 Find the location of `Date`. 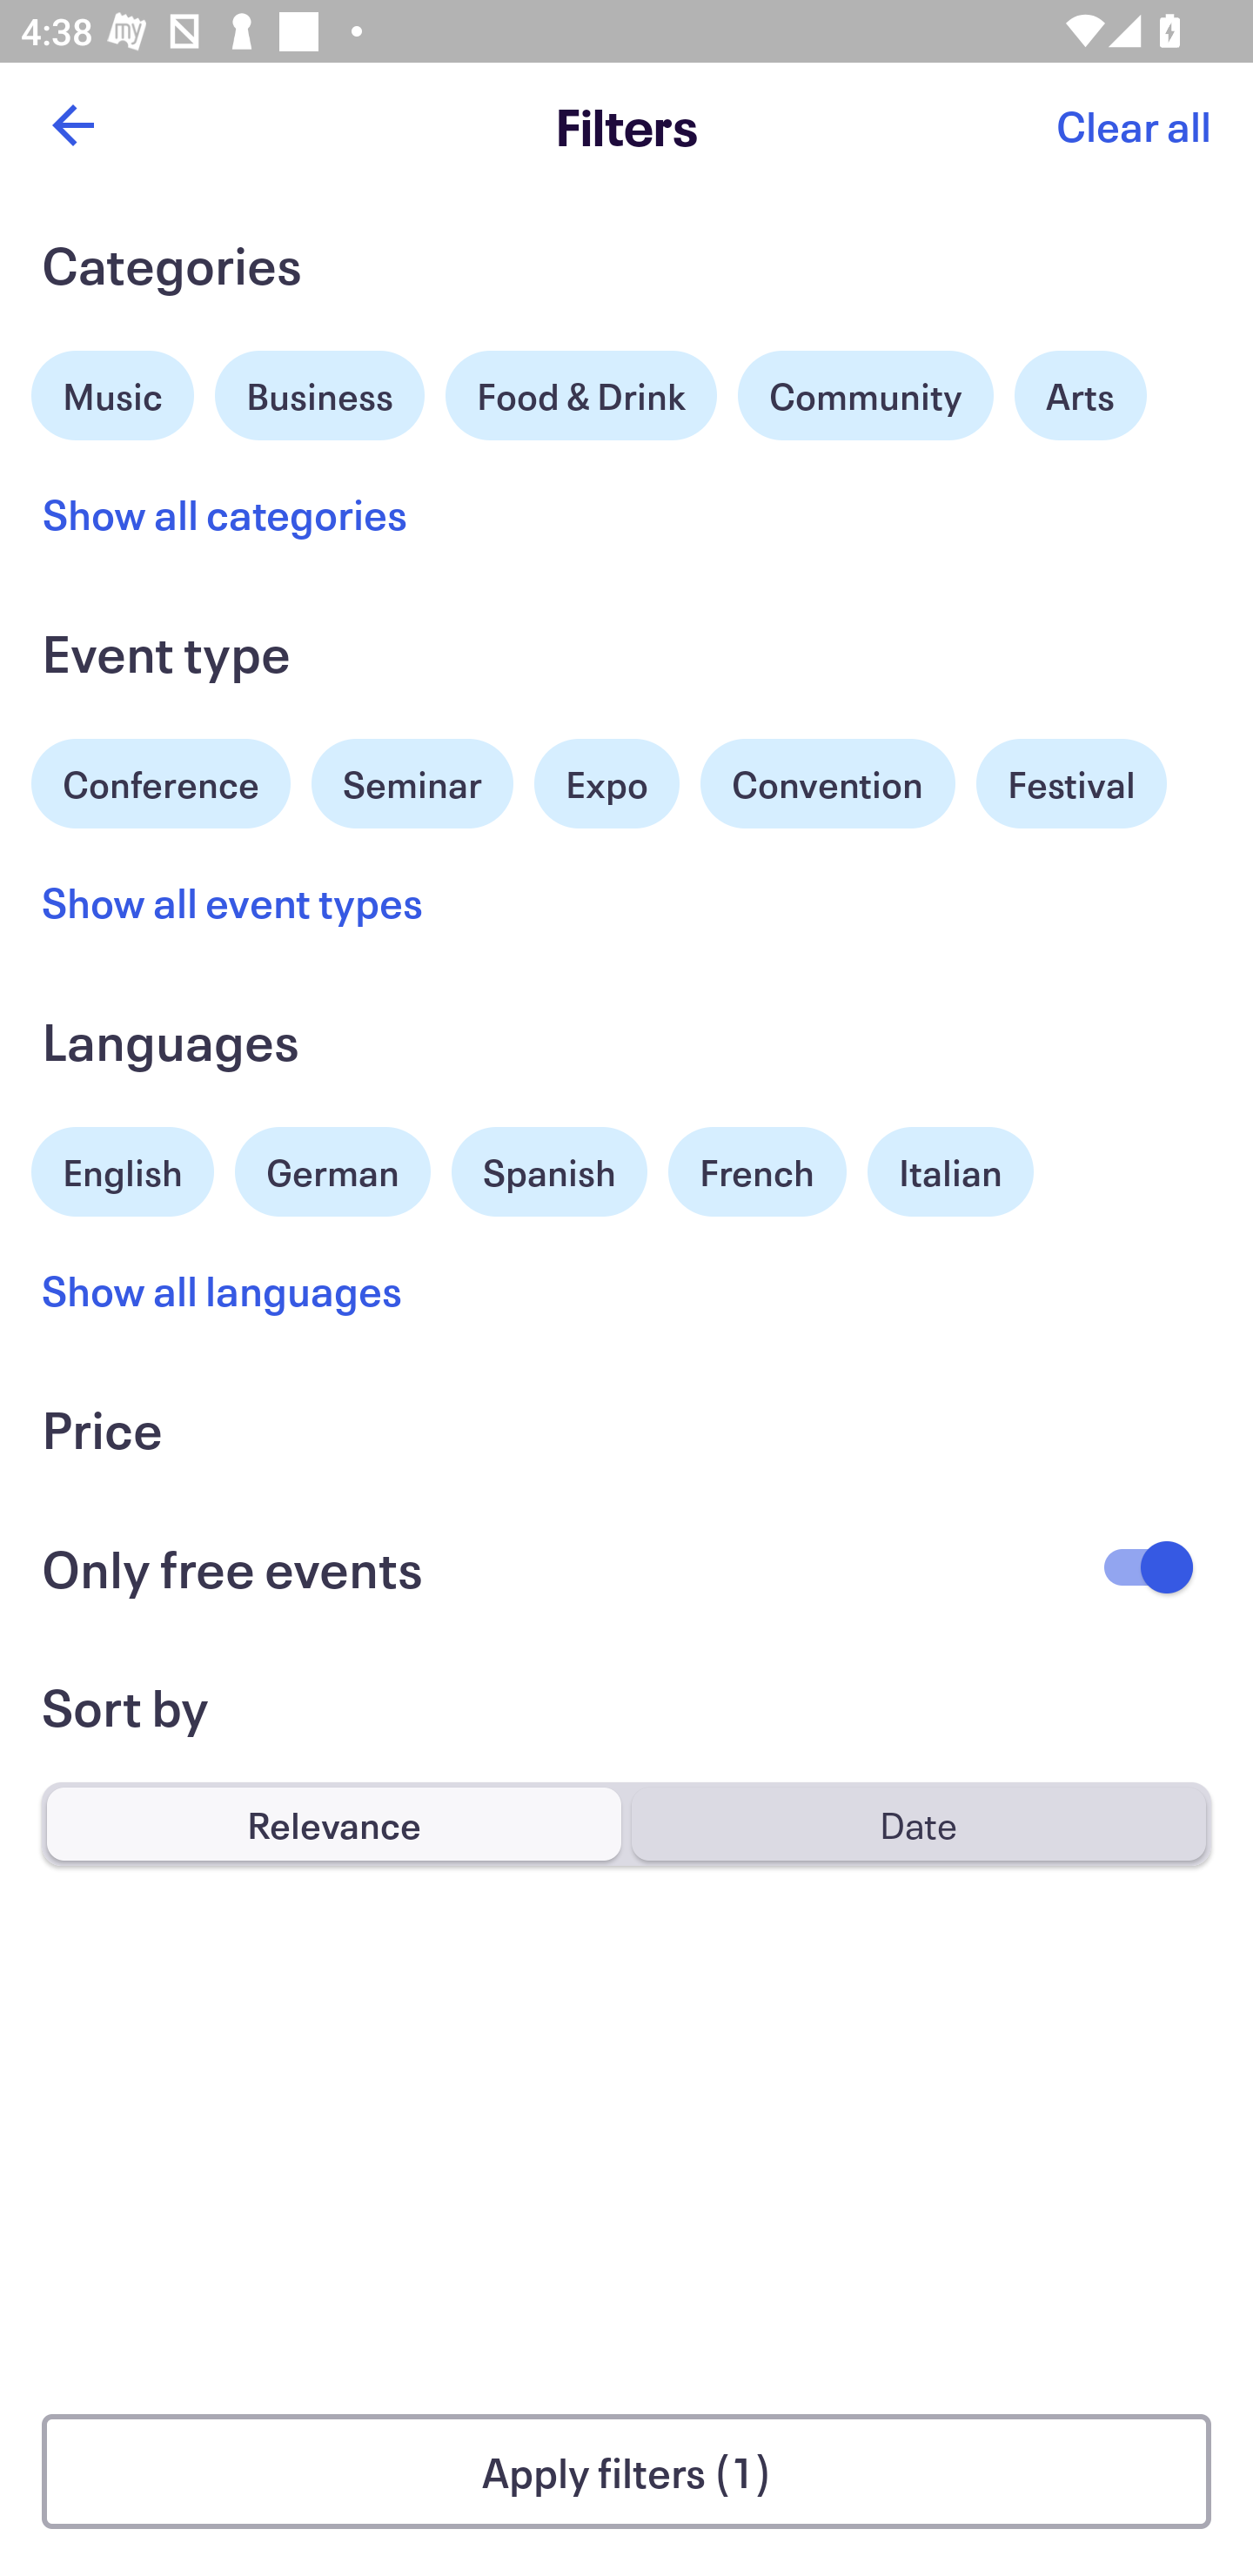

Date is located at coordinates (918, 1823).